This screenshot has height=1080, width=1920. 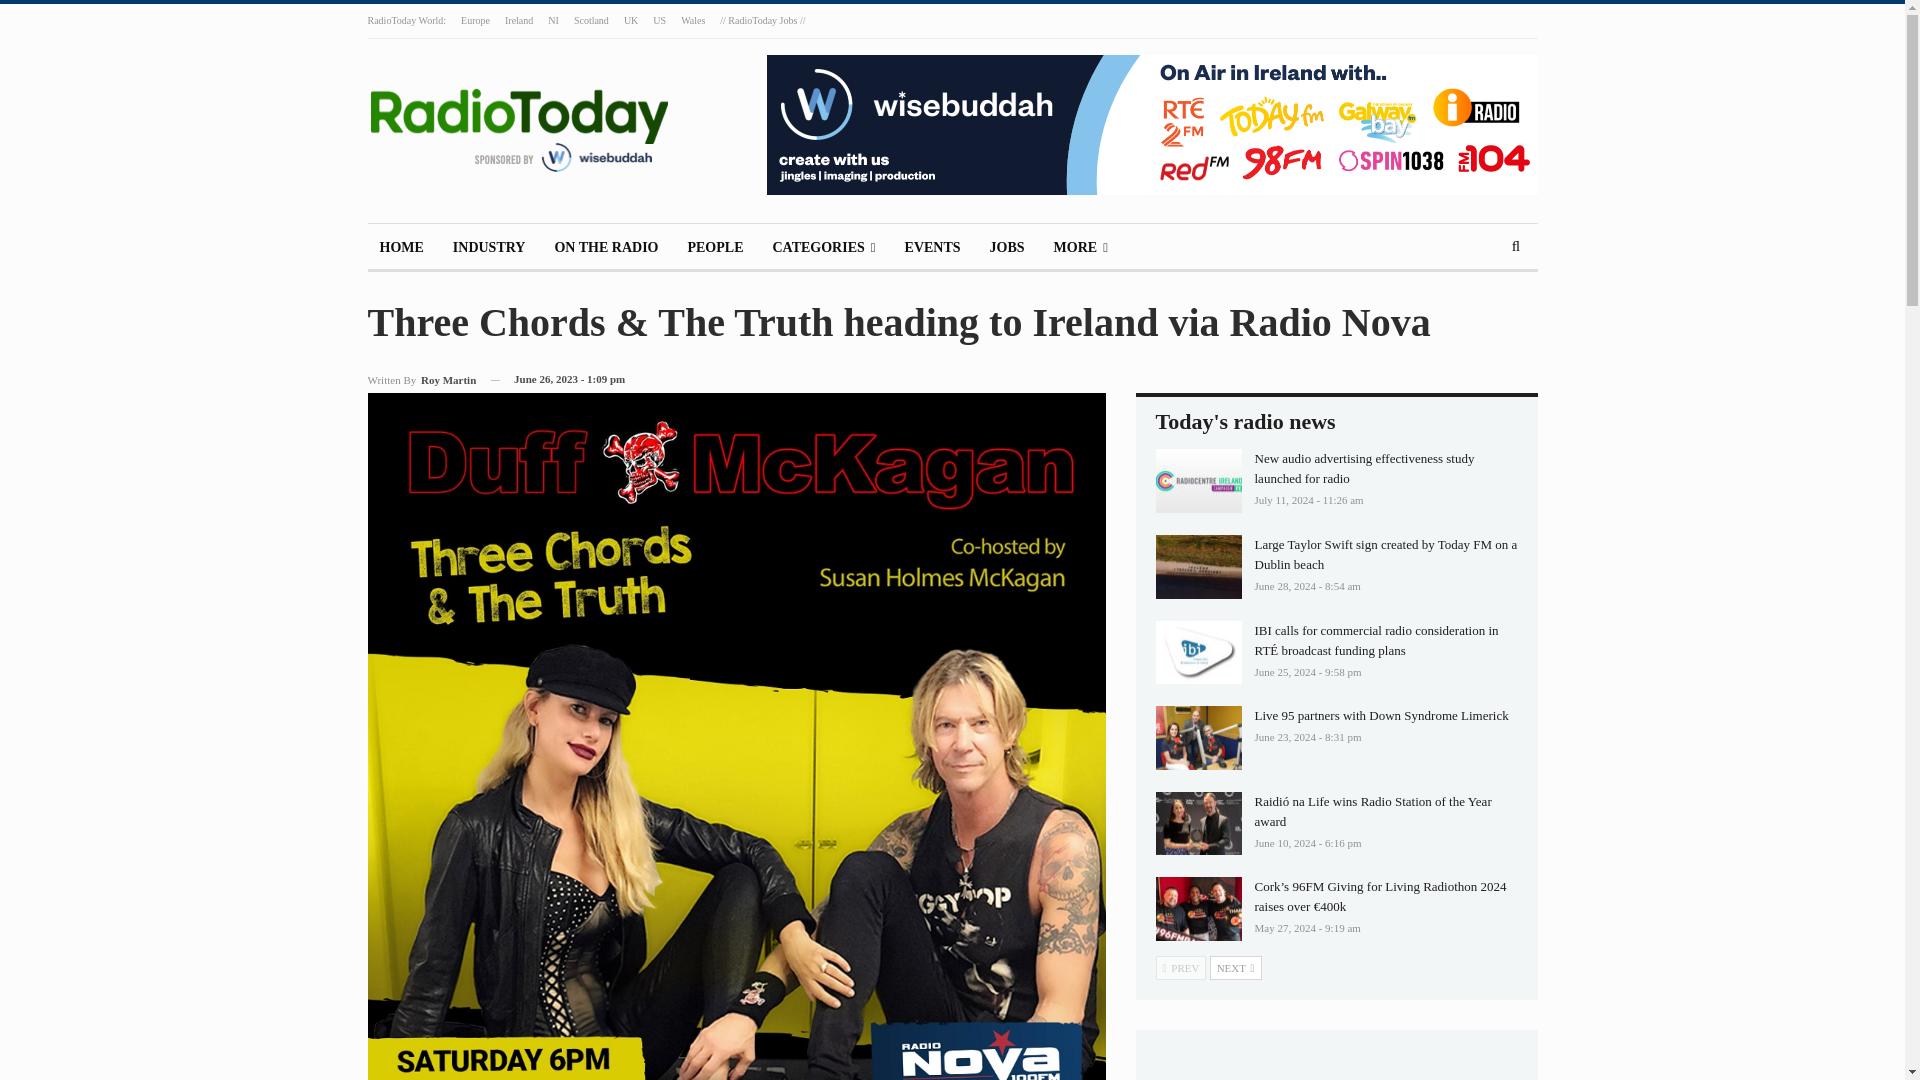 I want to click on ON THE RADIO, so click(x=606, y=248).